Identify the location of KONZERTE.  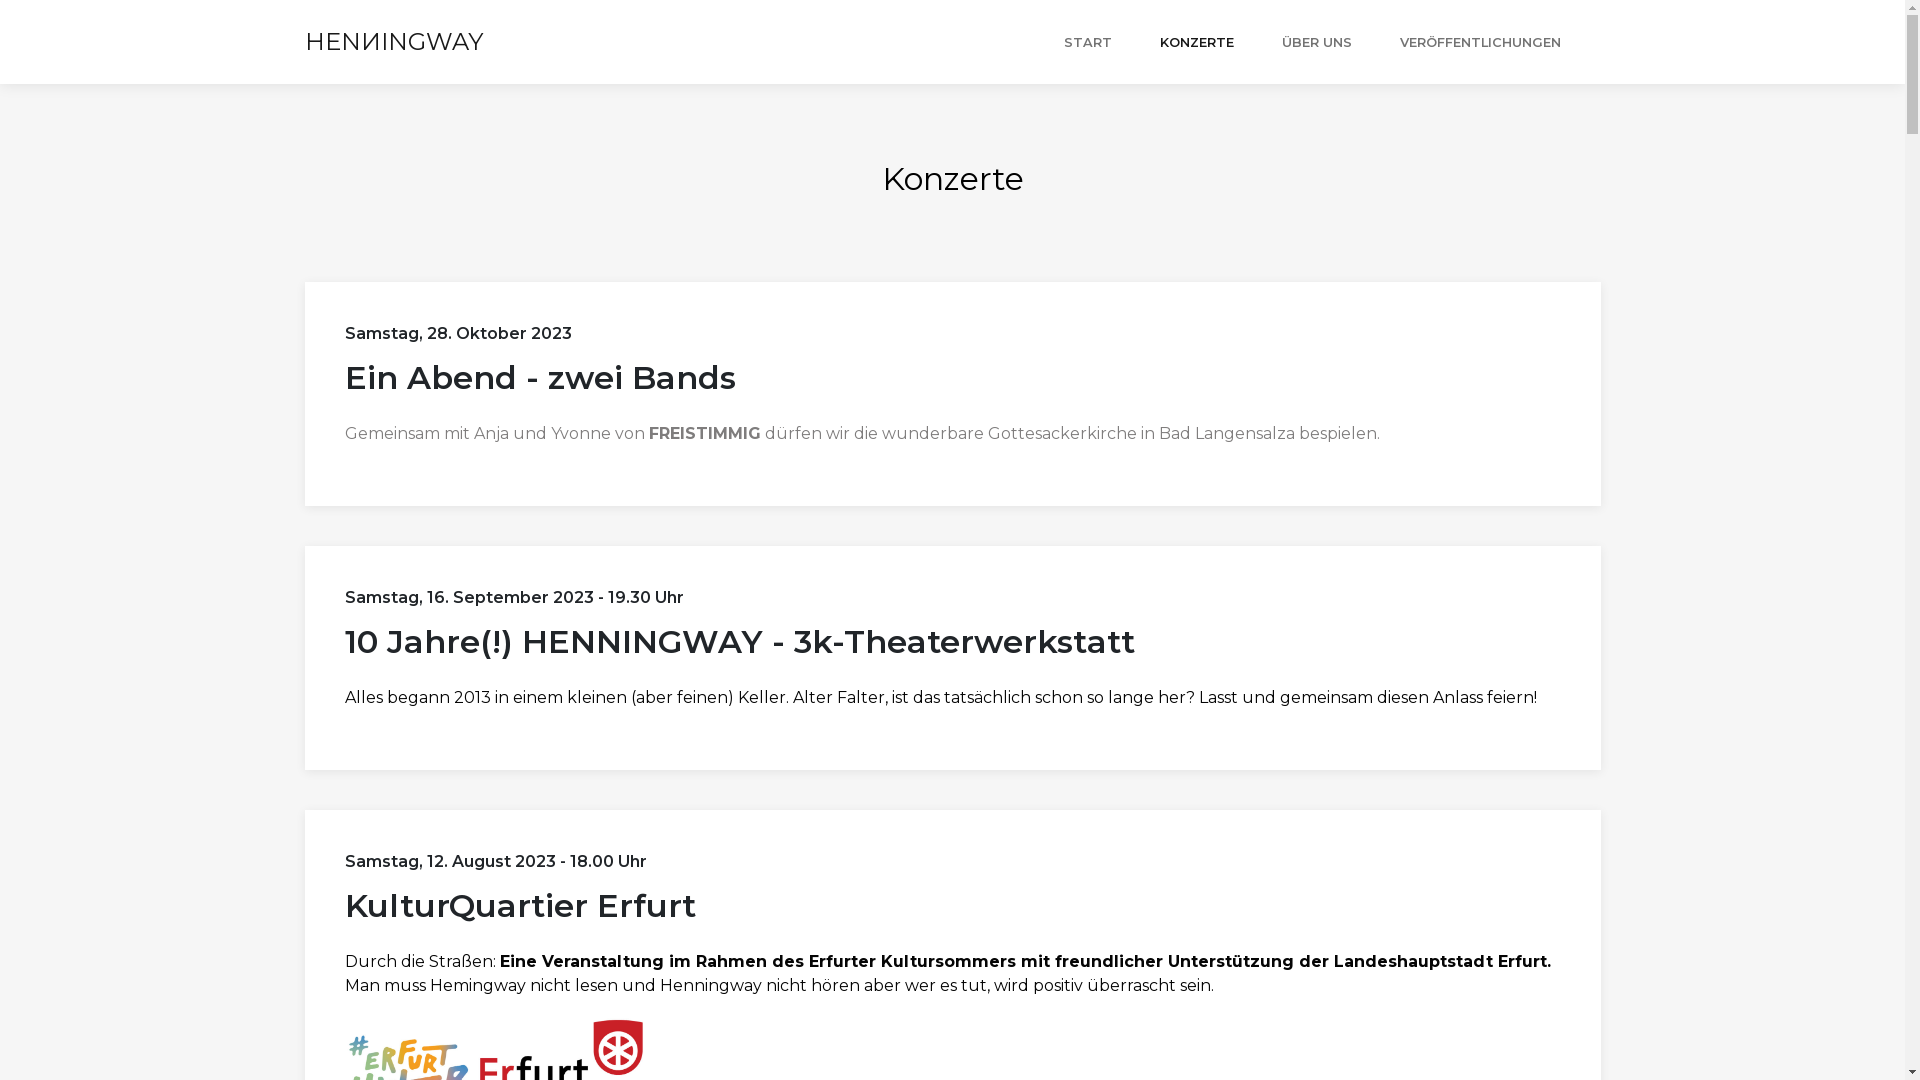
(1197, 42).